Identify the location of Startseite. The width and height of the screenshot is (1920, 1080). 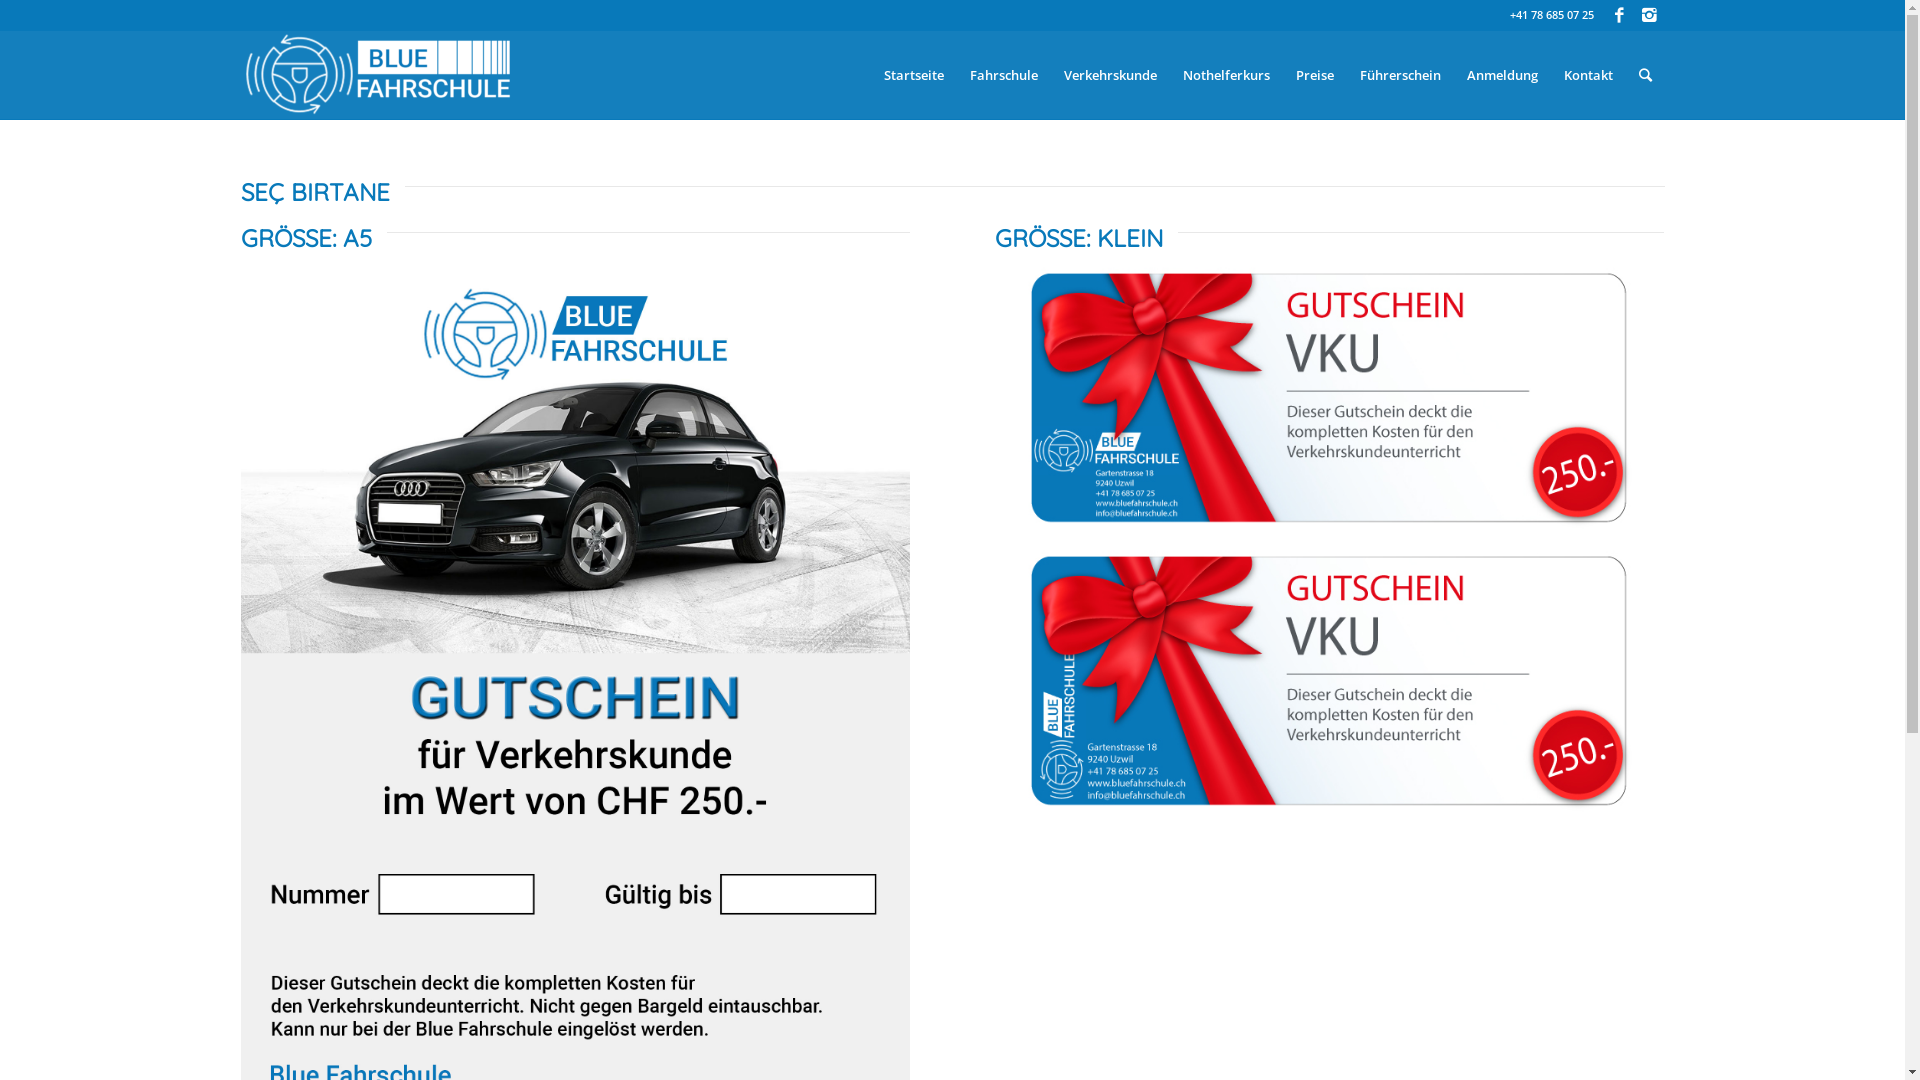
(913, 75).